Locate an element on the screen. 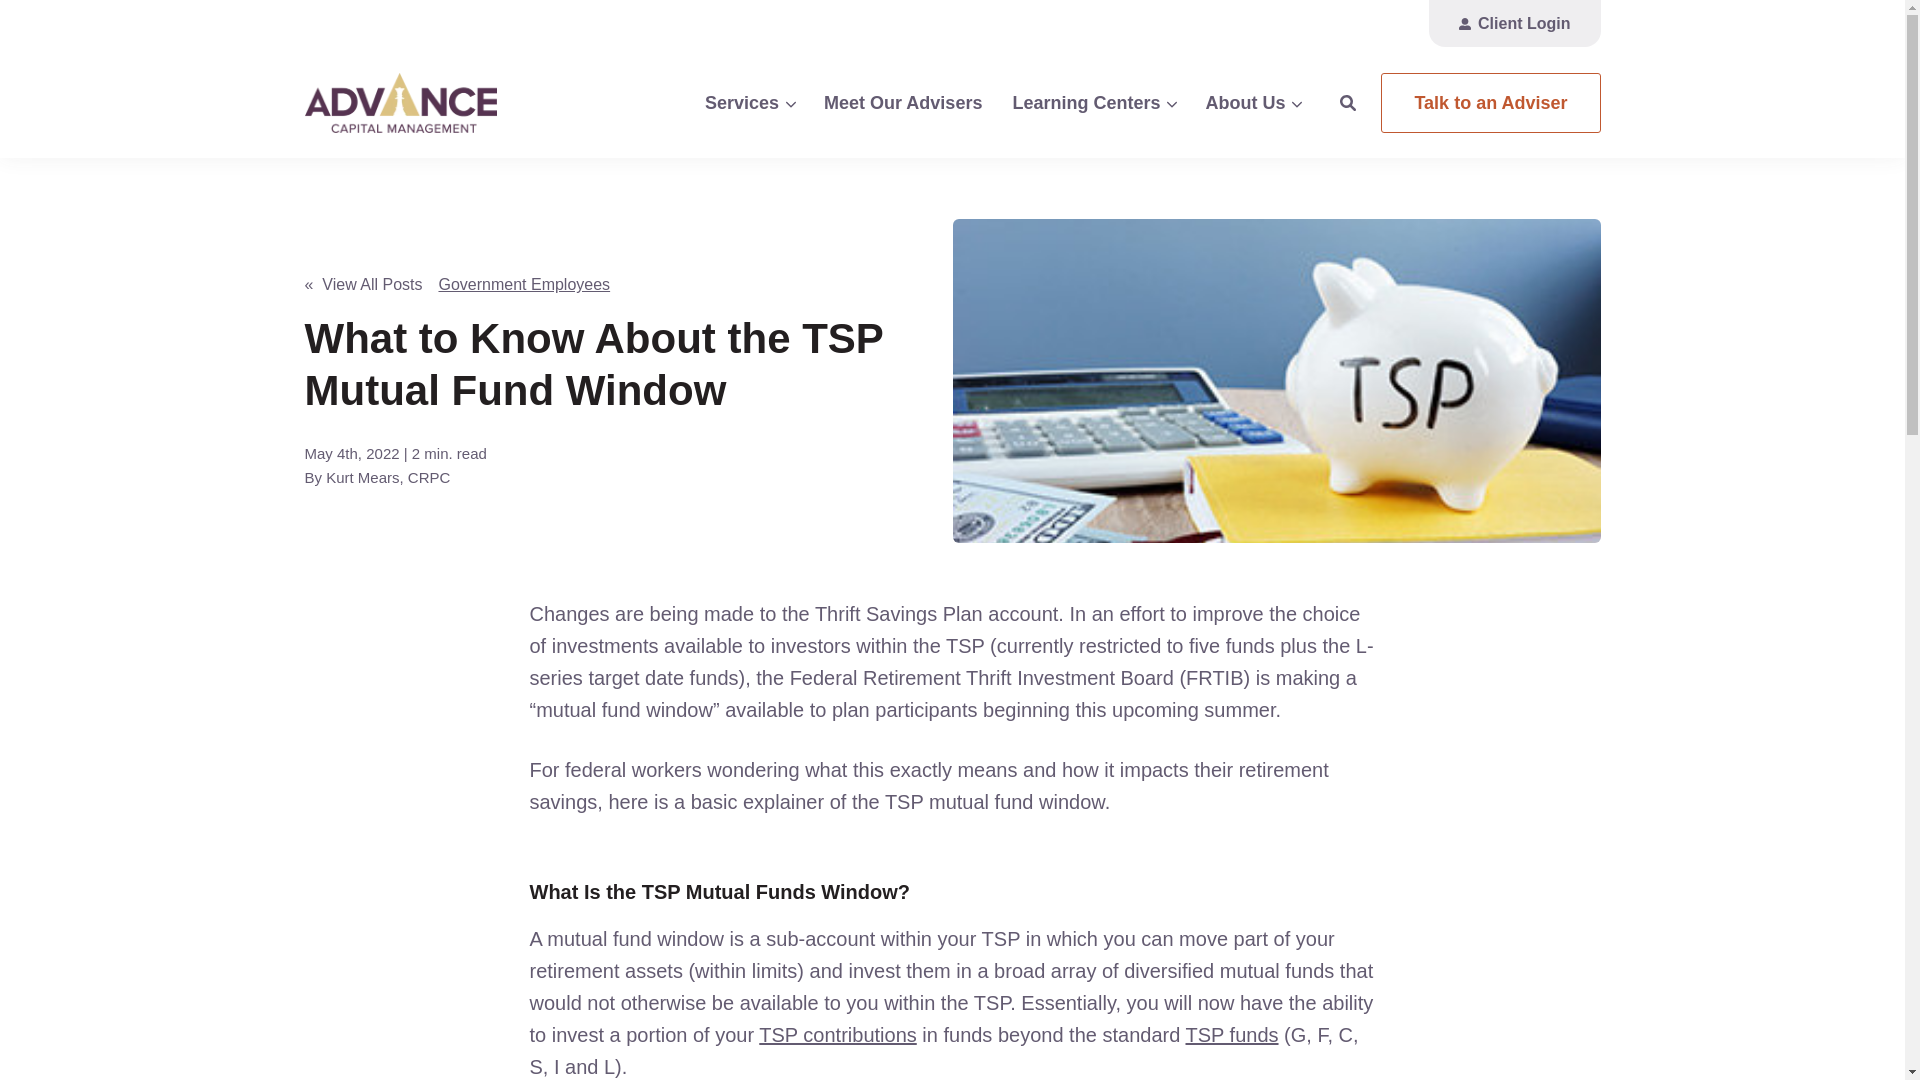  Advanced Capital Management is located at coordinates (445, 102).